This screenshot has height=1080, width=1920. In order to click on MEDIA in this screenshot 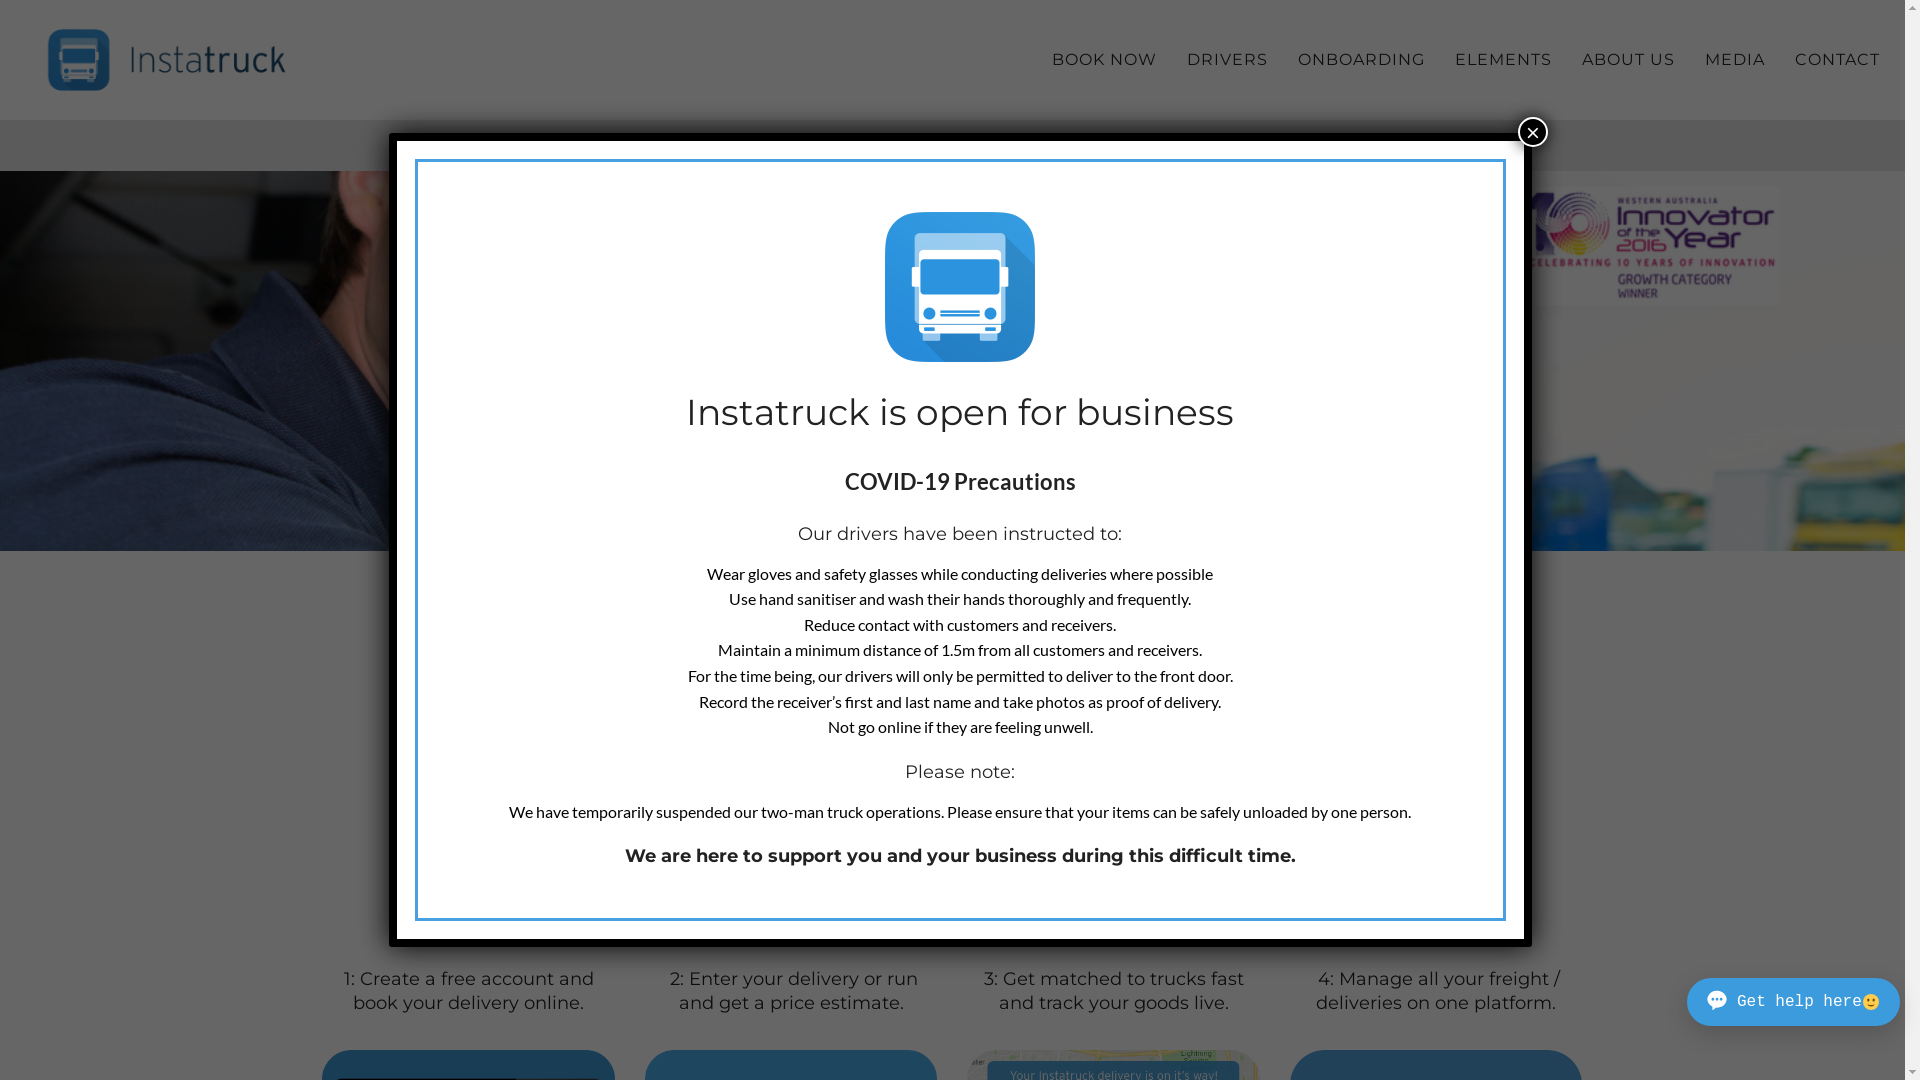, I will do `click(1735, 60)`.